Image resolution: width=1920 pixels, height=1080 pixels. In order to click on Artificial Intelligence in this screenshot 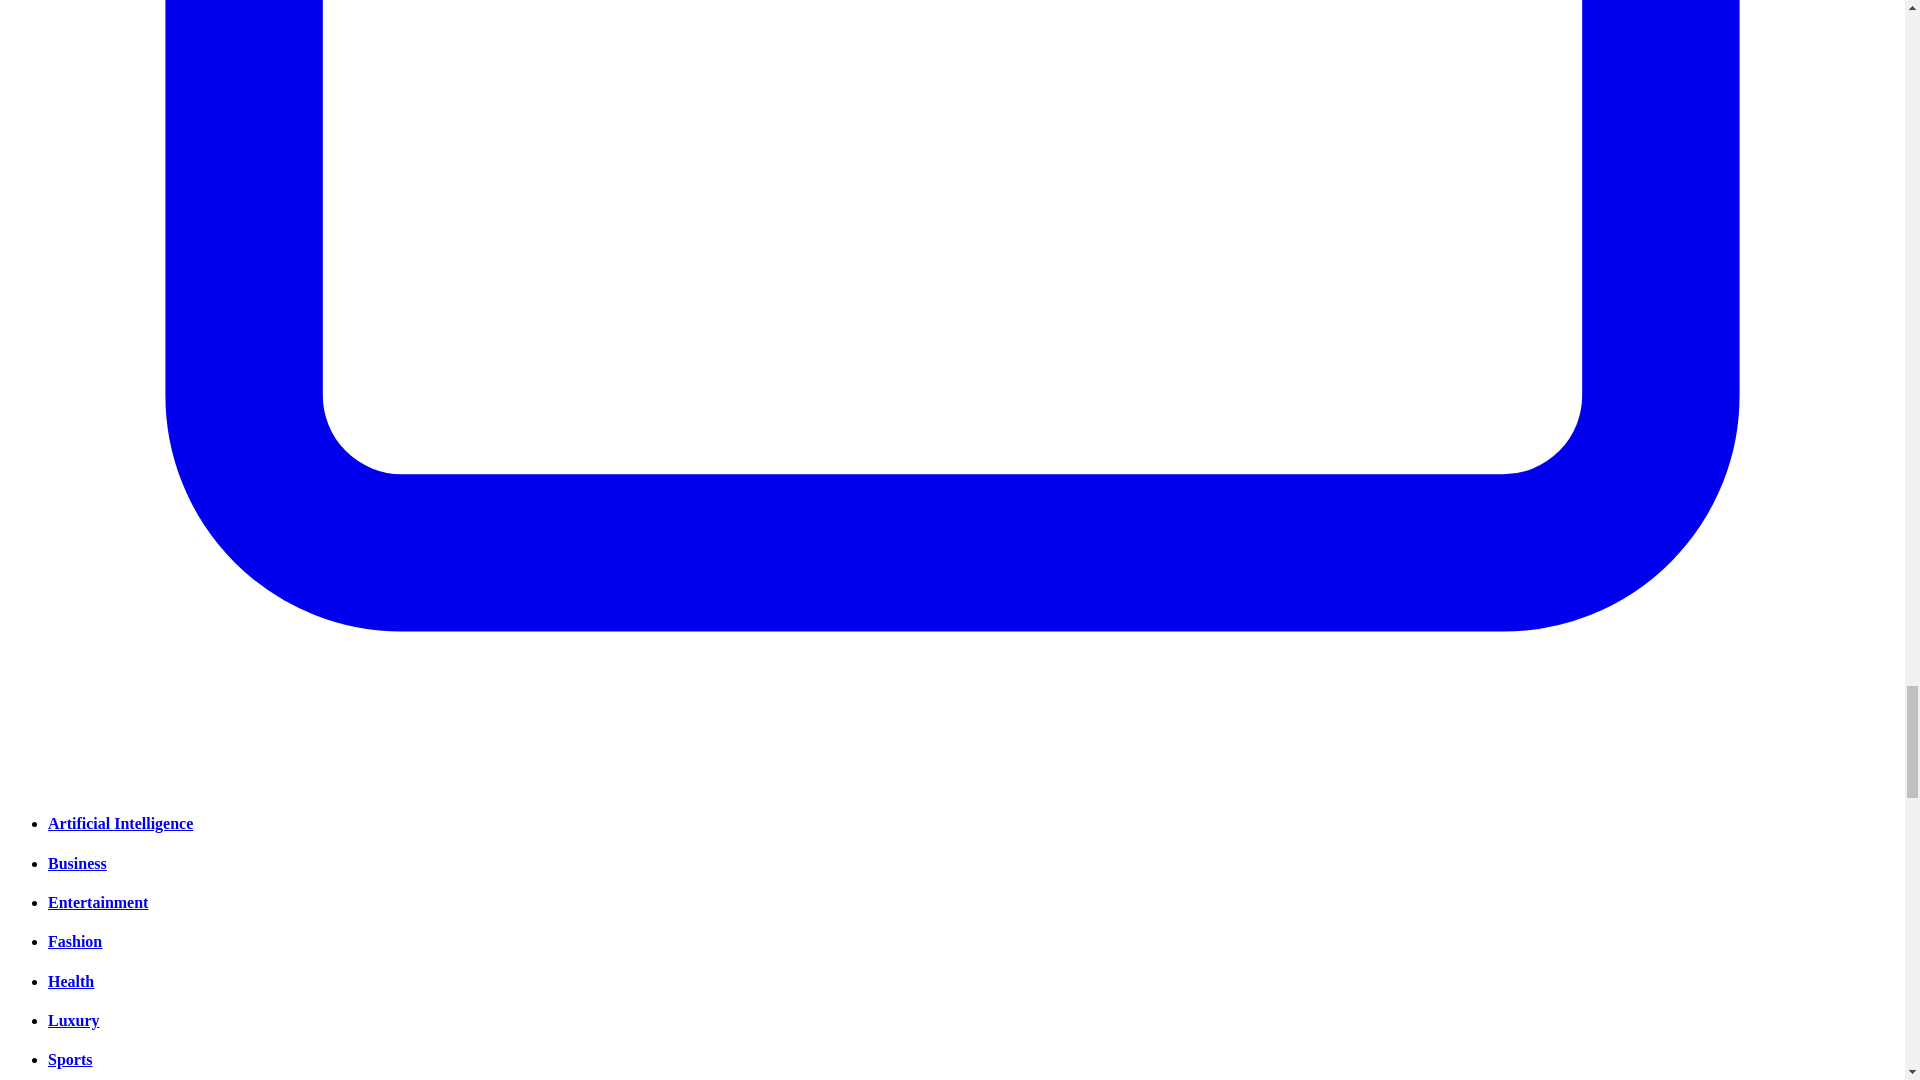, I will do `click(120, 823)`.